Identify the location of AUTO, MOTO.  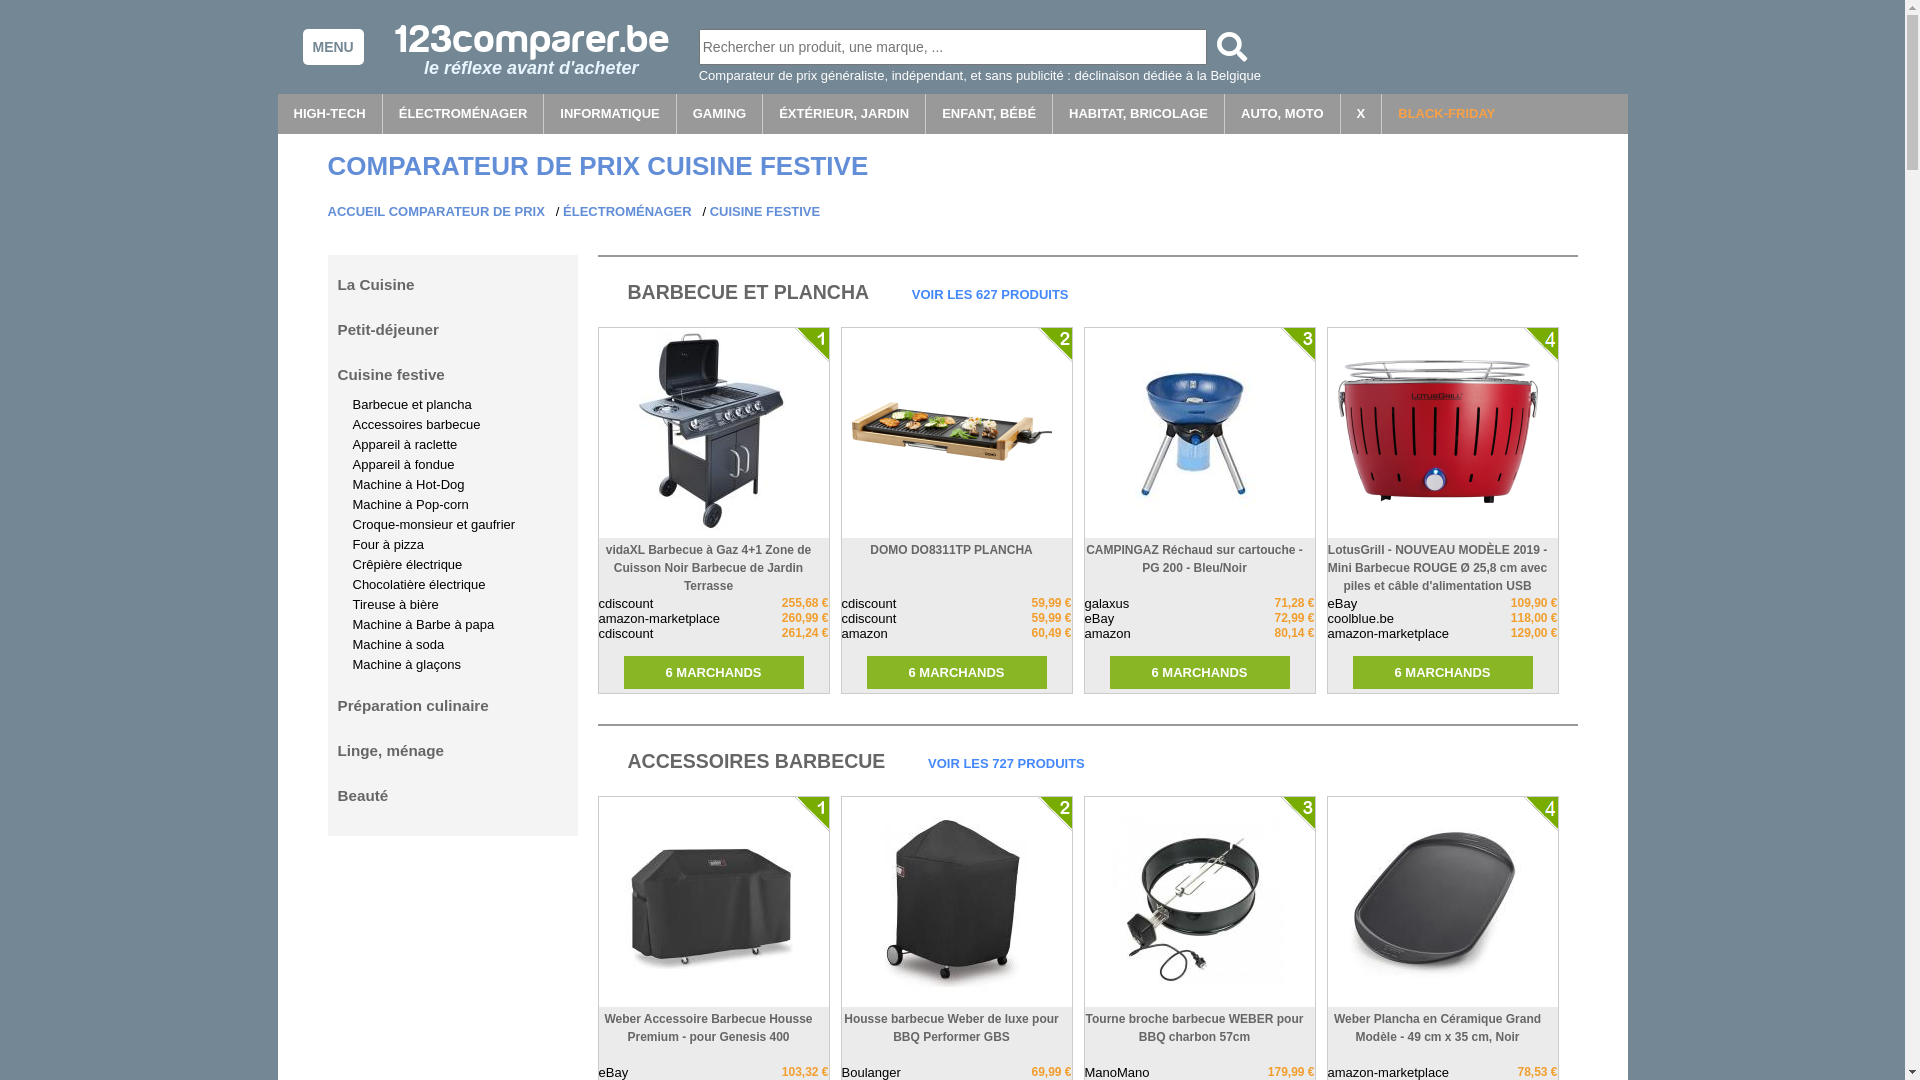
(1283, 114).